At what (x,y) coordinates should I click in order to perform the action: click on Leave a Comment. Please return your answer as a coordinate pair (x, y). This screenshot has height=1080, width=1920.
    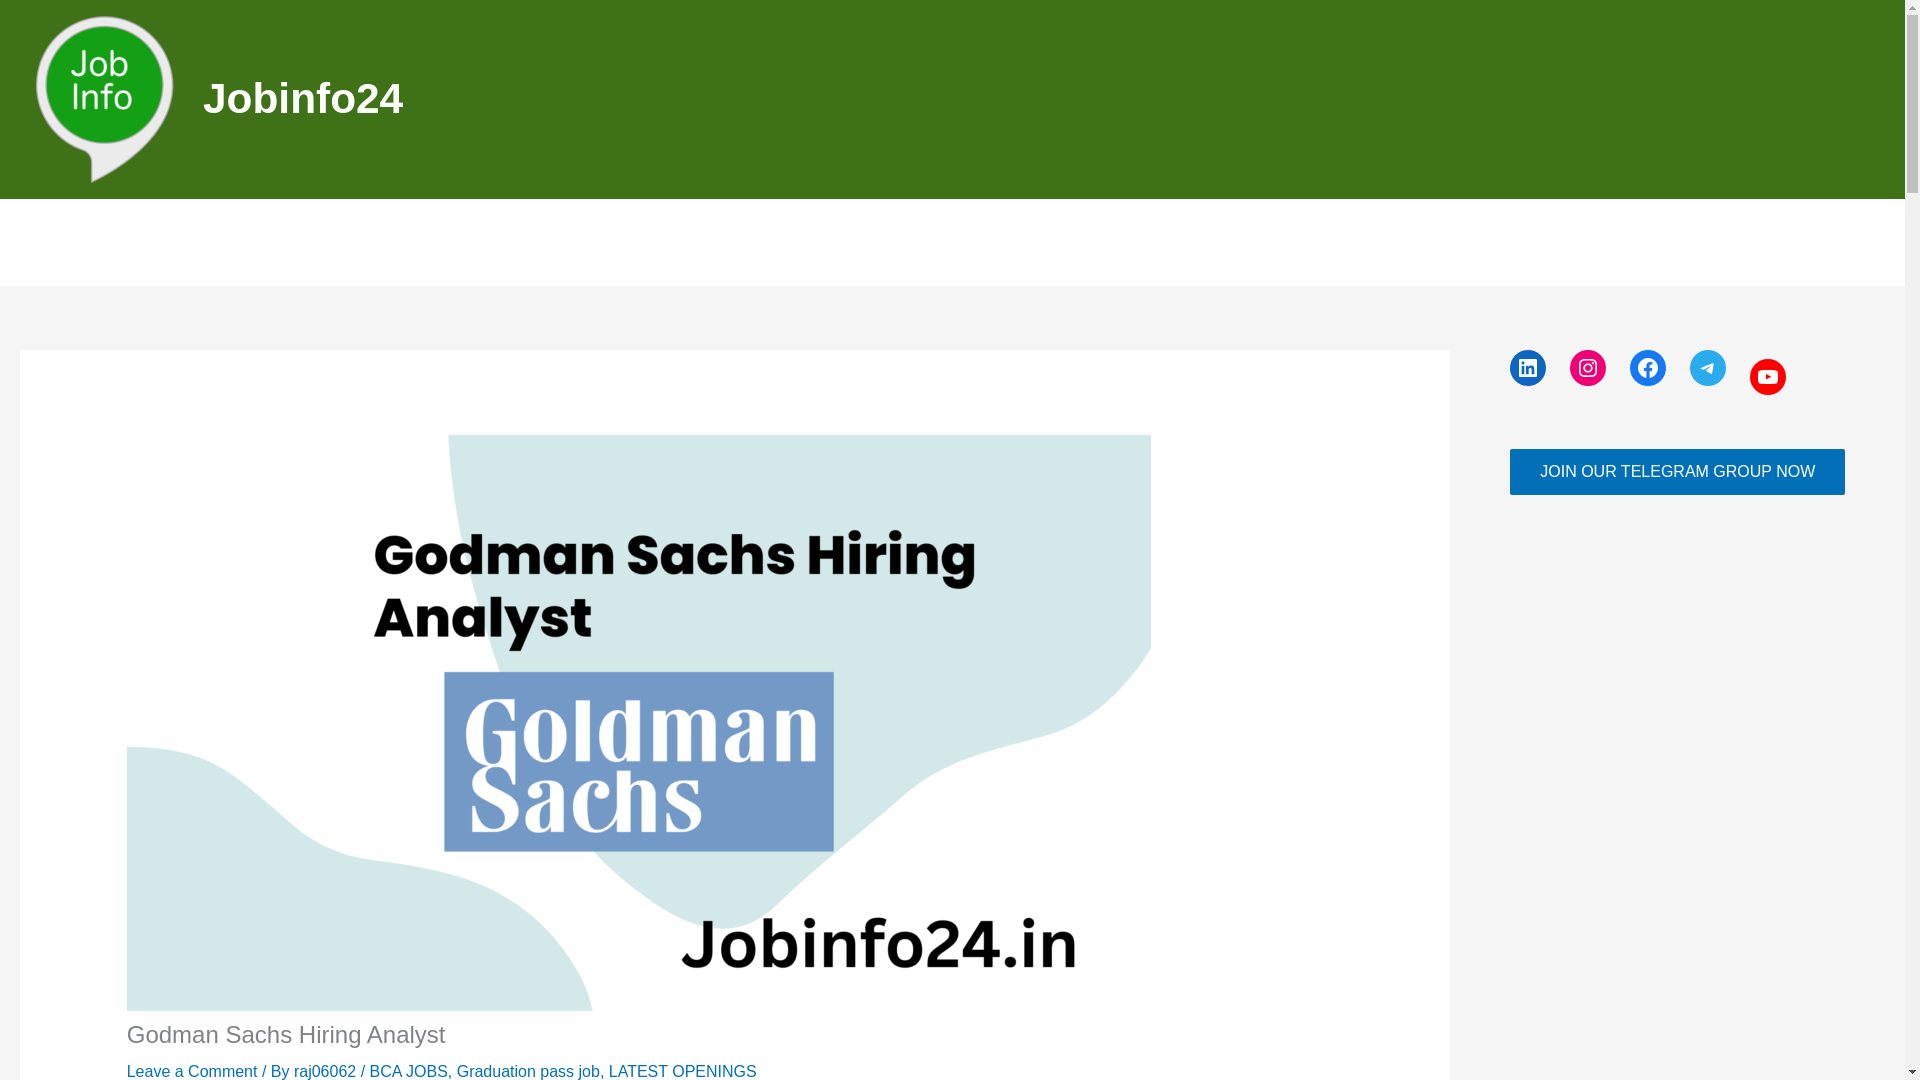
    Looking at the image, I should click on (192, 1071).